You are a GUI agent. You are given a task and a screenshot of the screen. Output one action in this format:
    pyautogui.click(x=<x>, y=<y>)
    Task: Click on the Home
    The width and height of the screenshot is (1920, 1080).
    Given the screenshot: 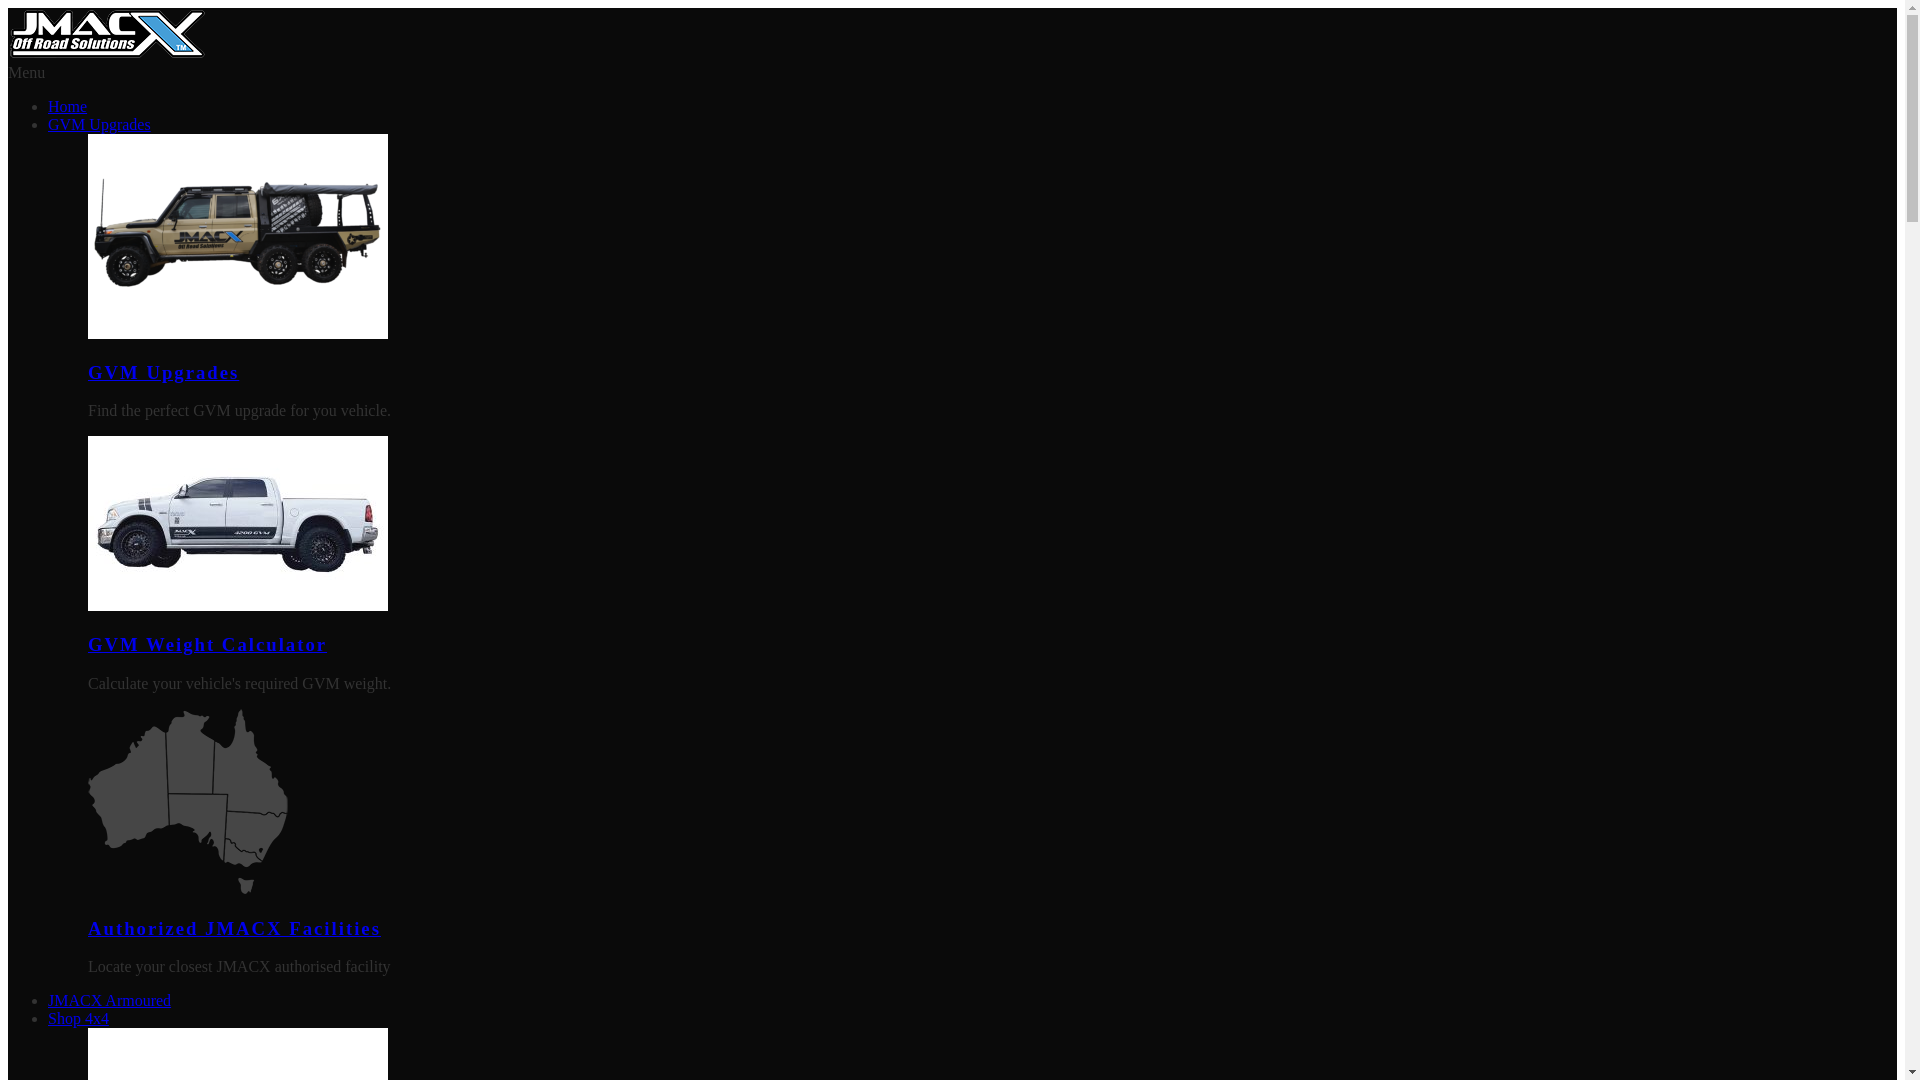 What is the action you would take?
    pyautogui.click(x=68, y=106)
    